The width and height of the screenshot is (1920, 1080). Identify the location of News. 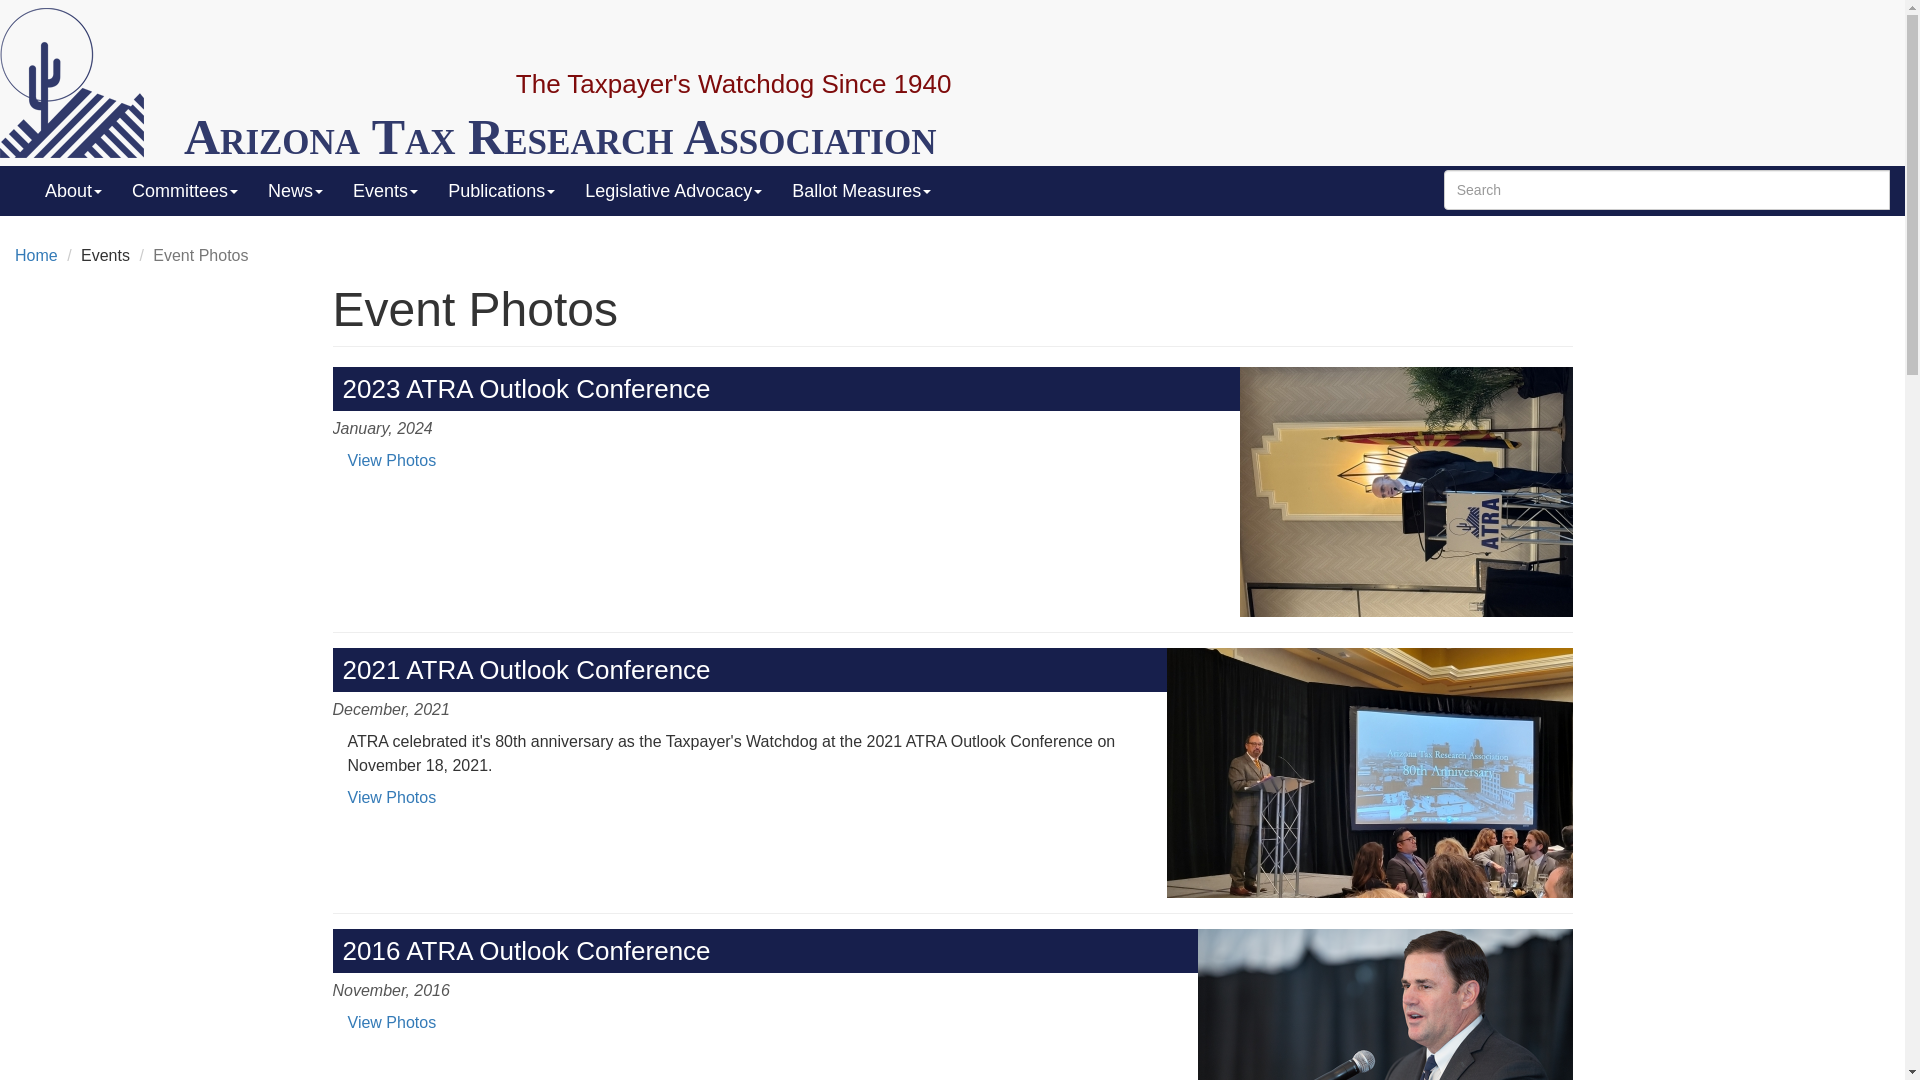
(295, 191).